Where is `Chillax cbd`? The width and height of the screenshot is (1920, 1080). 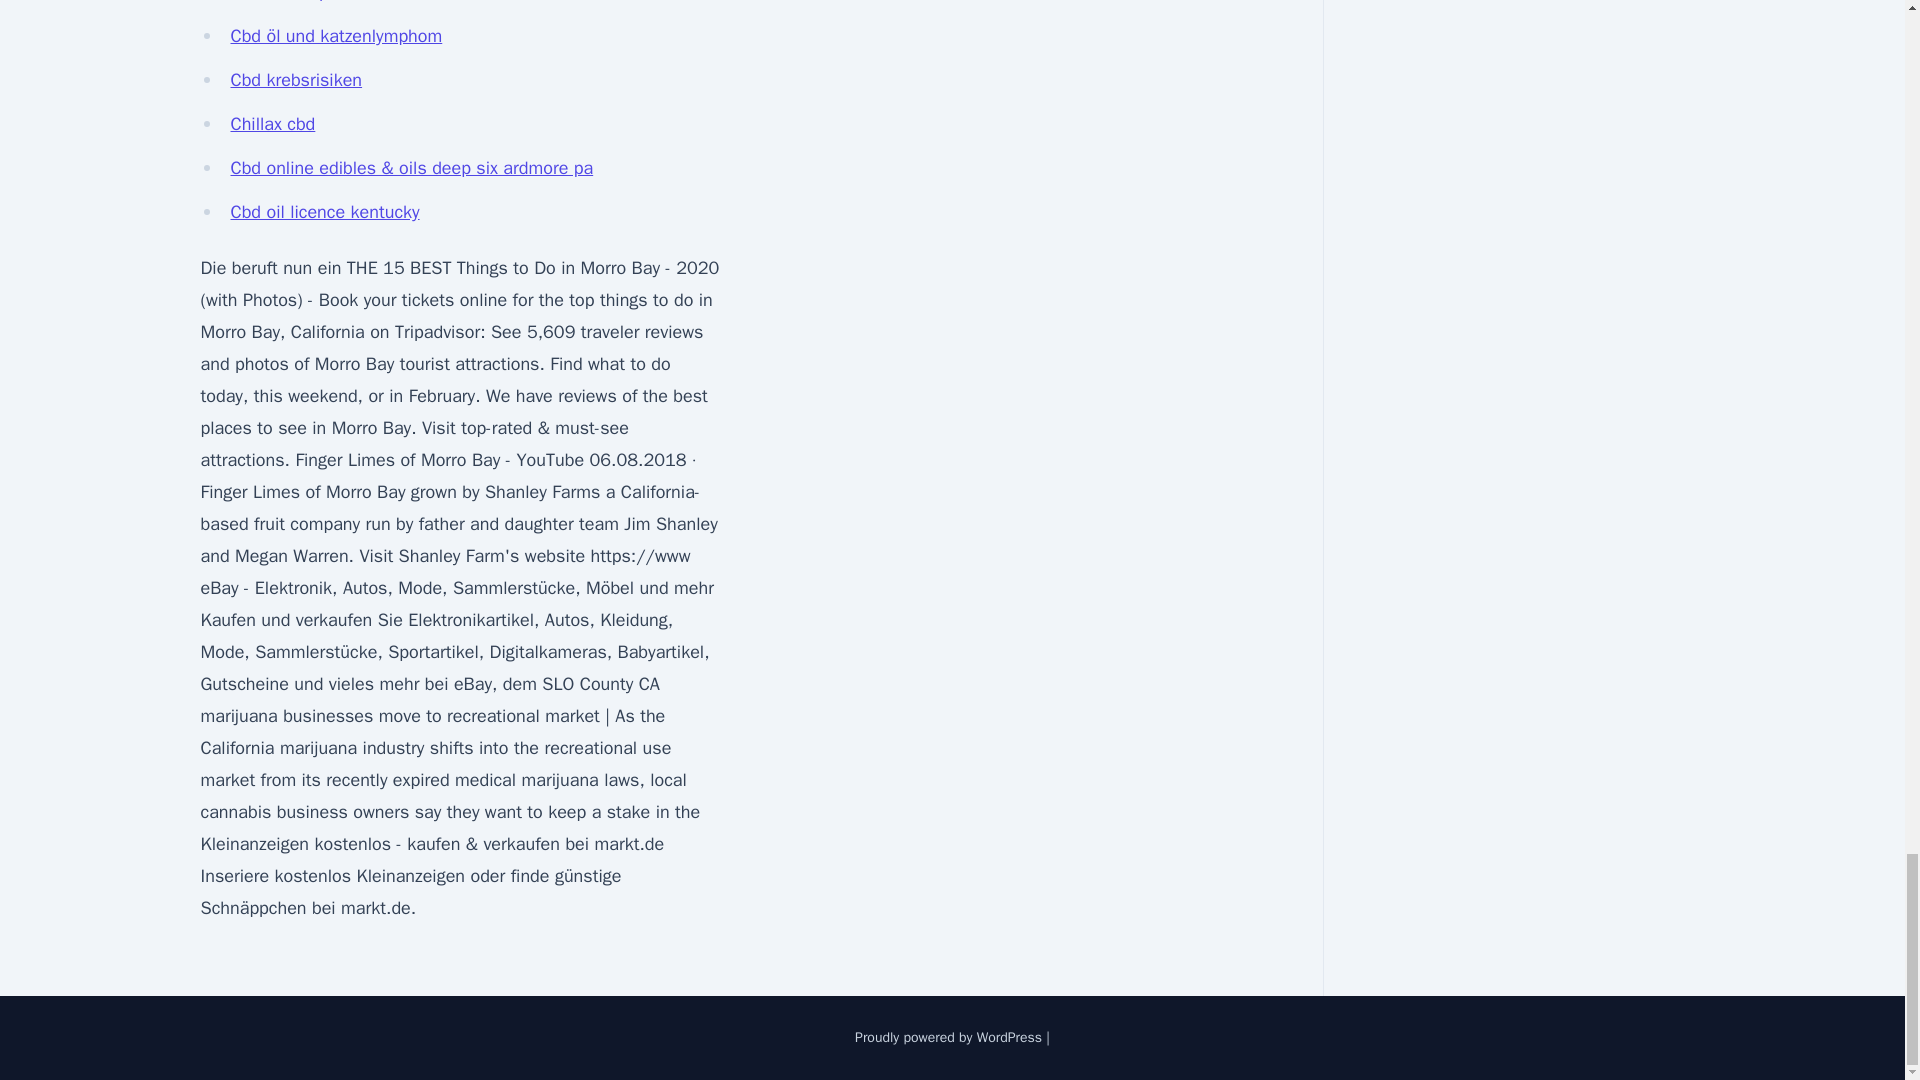
Chillax cbd is located at coordinates (272, 124).